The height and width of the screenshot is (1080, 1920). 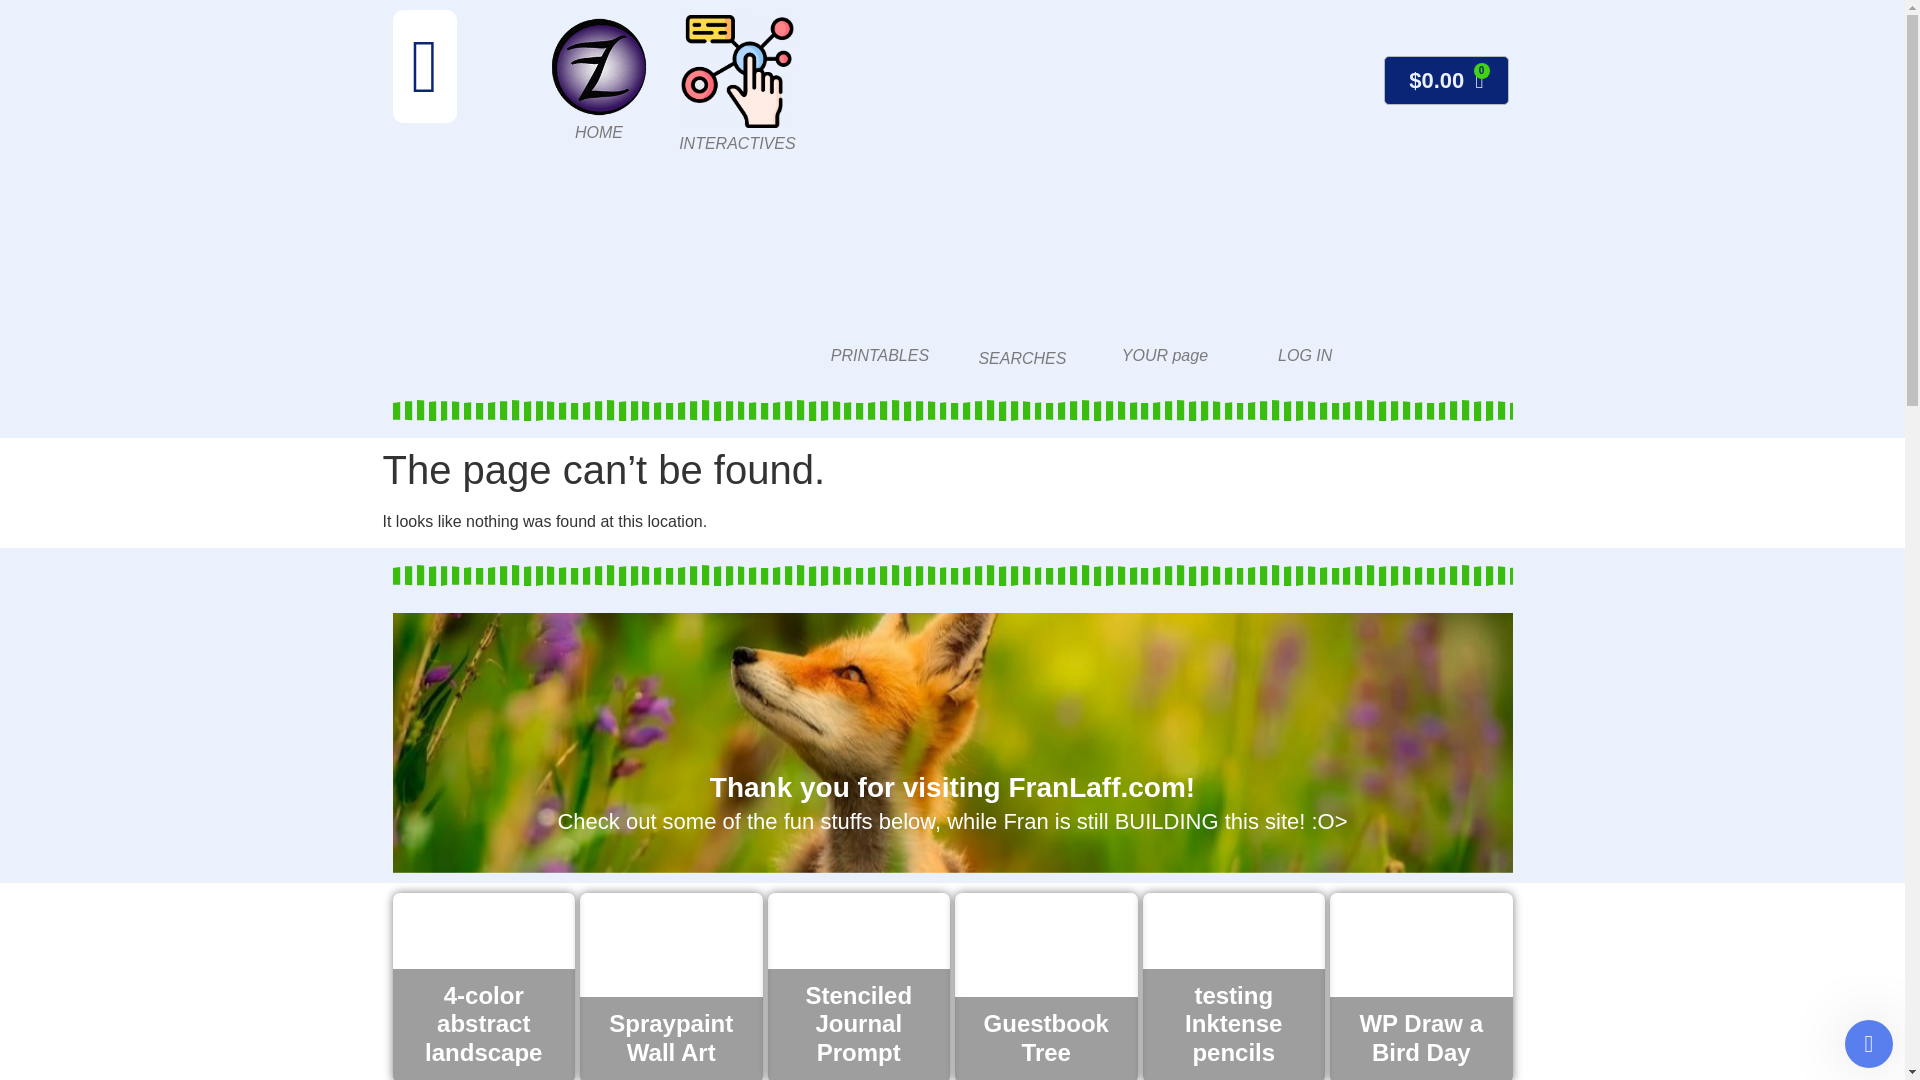 What do you see at coordinates (482, 986) in the screenshot?
I see `4-color abstract landscape` at bounding box center [482, 986].